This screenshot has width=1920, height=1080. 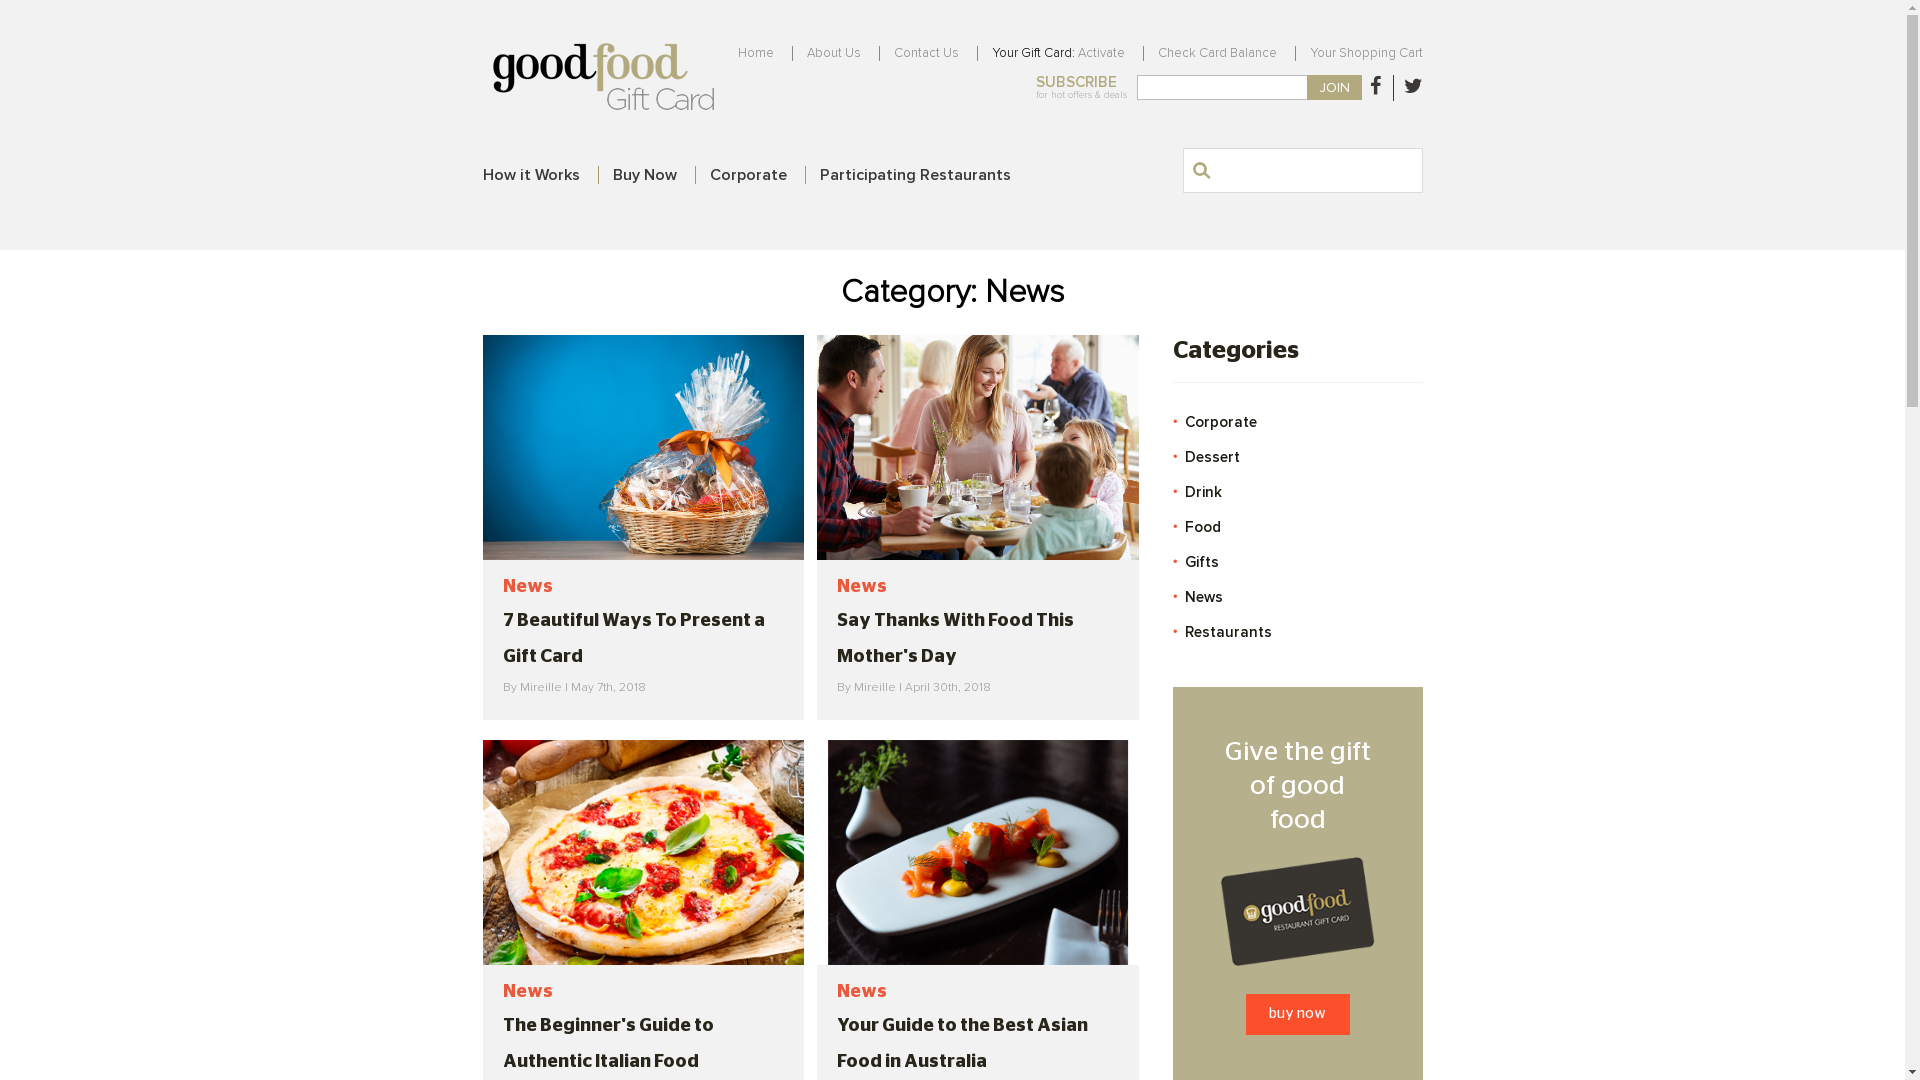 What do you see at coordinates (1218, 53) in the screenshot?
I see `Check Card Balance` at bounding box center [1218, 53].